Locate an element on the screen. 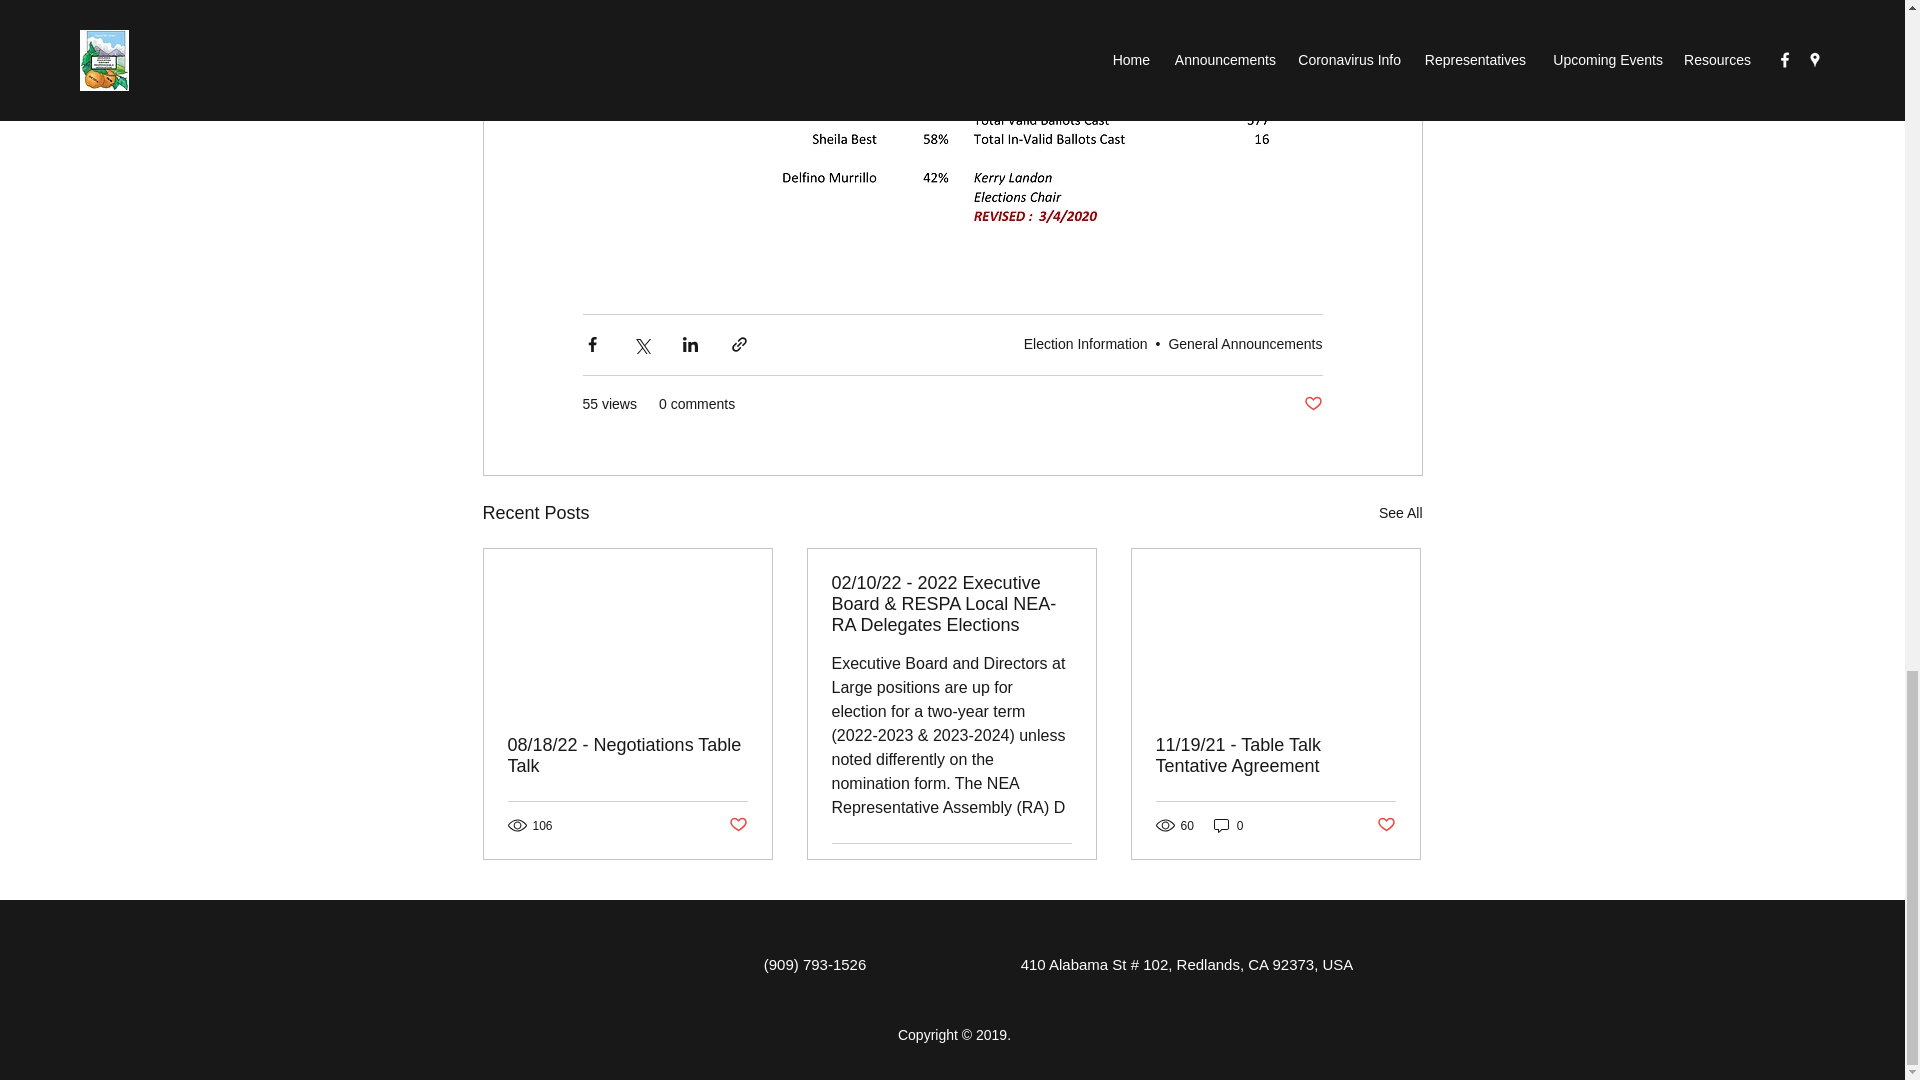 The image size is (1920, 1080). Post not marked as liked is located at coordinates (736, 825).